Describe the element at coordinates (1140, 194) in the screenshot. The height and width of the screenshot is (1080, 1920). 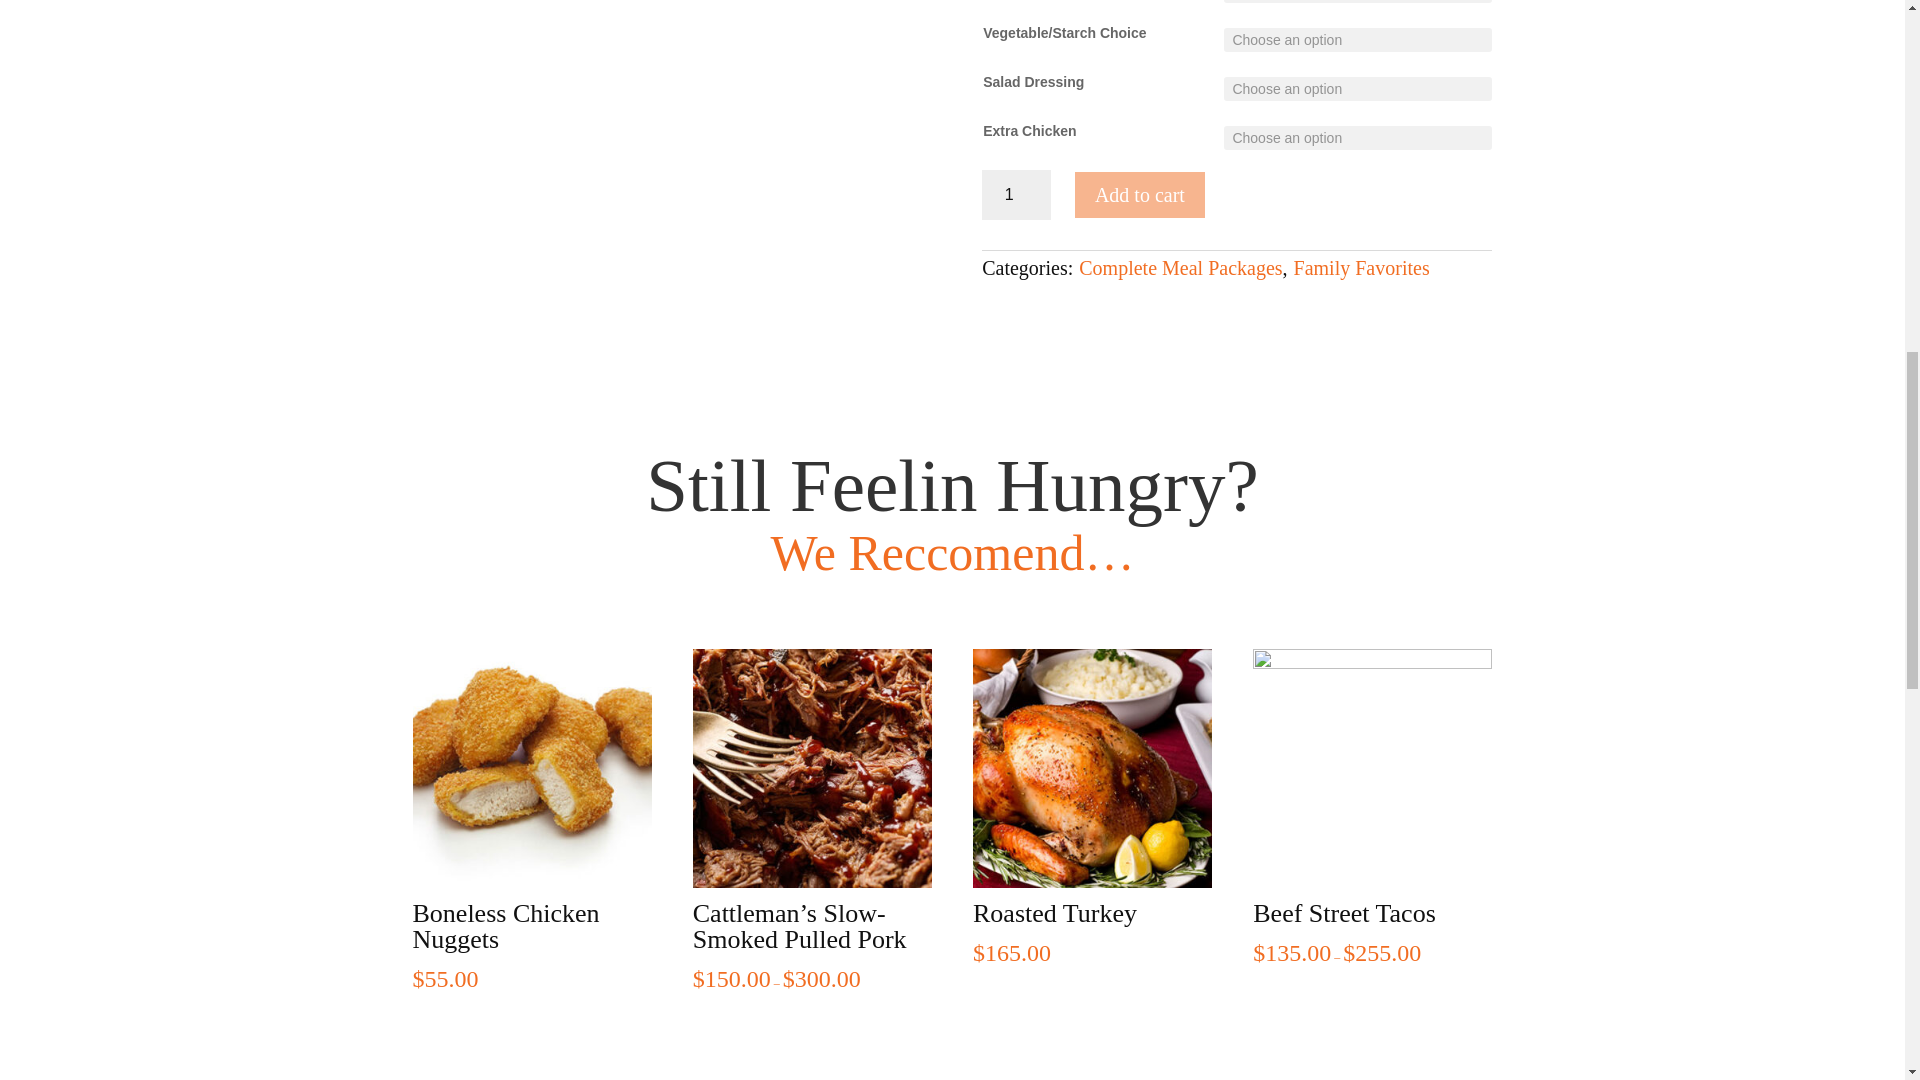
I see `Add to cart` at that location.